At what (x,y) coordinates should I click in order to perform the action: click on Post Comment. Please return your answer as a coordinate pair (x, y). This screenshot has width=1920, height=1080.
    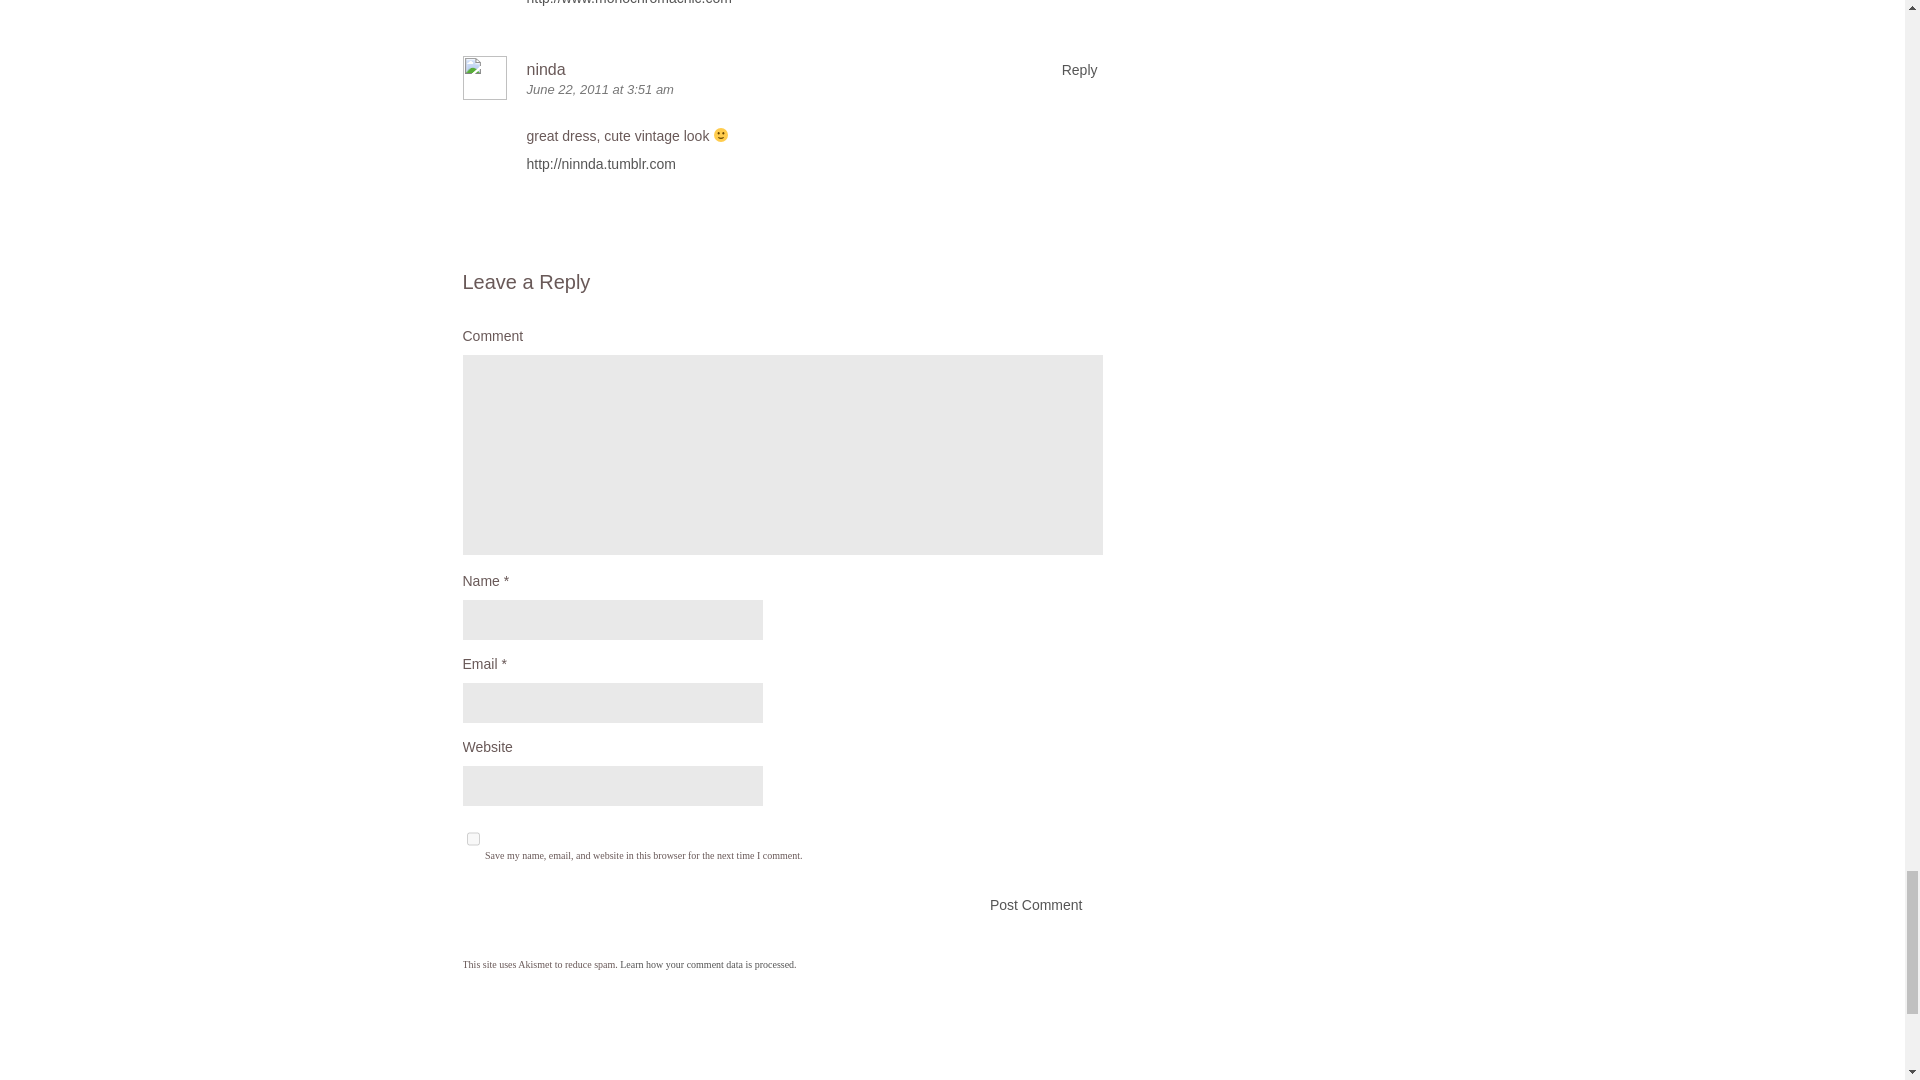
    Looking at the image, I should click on (782, 904).